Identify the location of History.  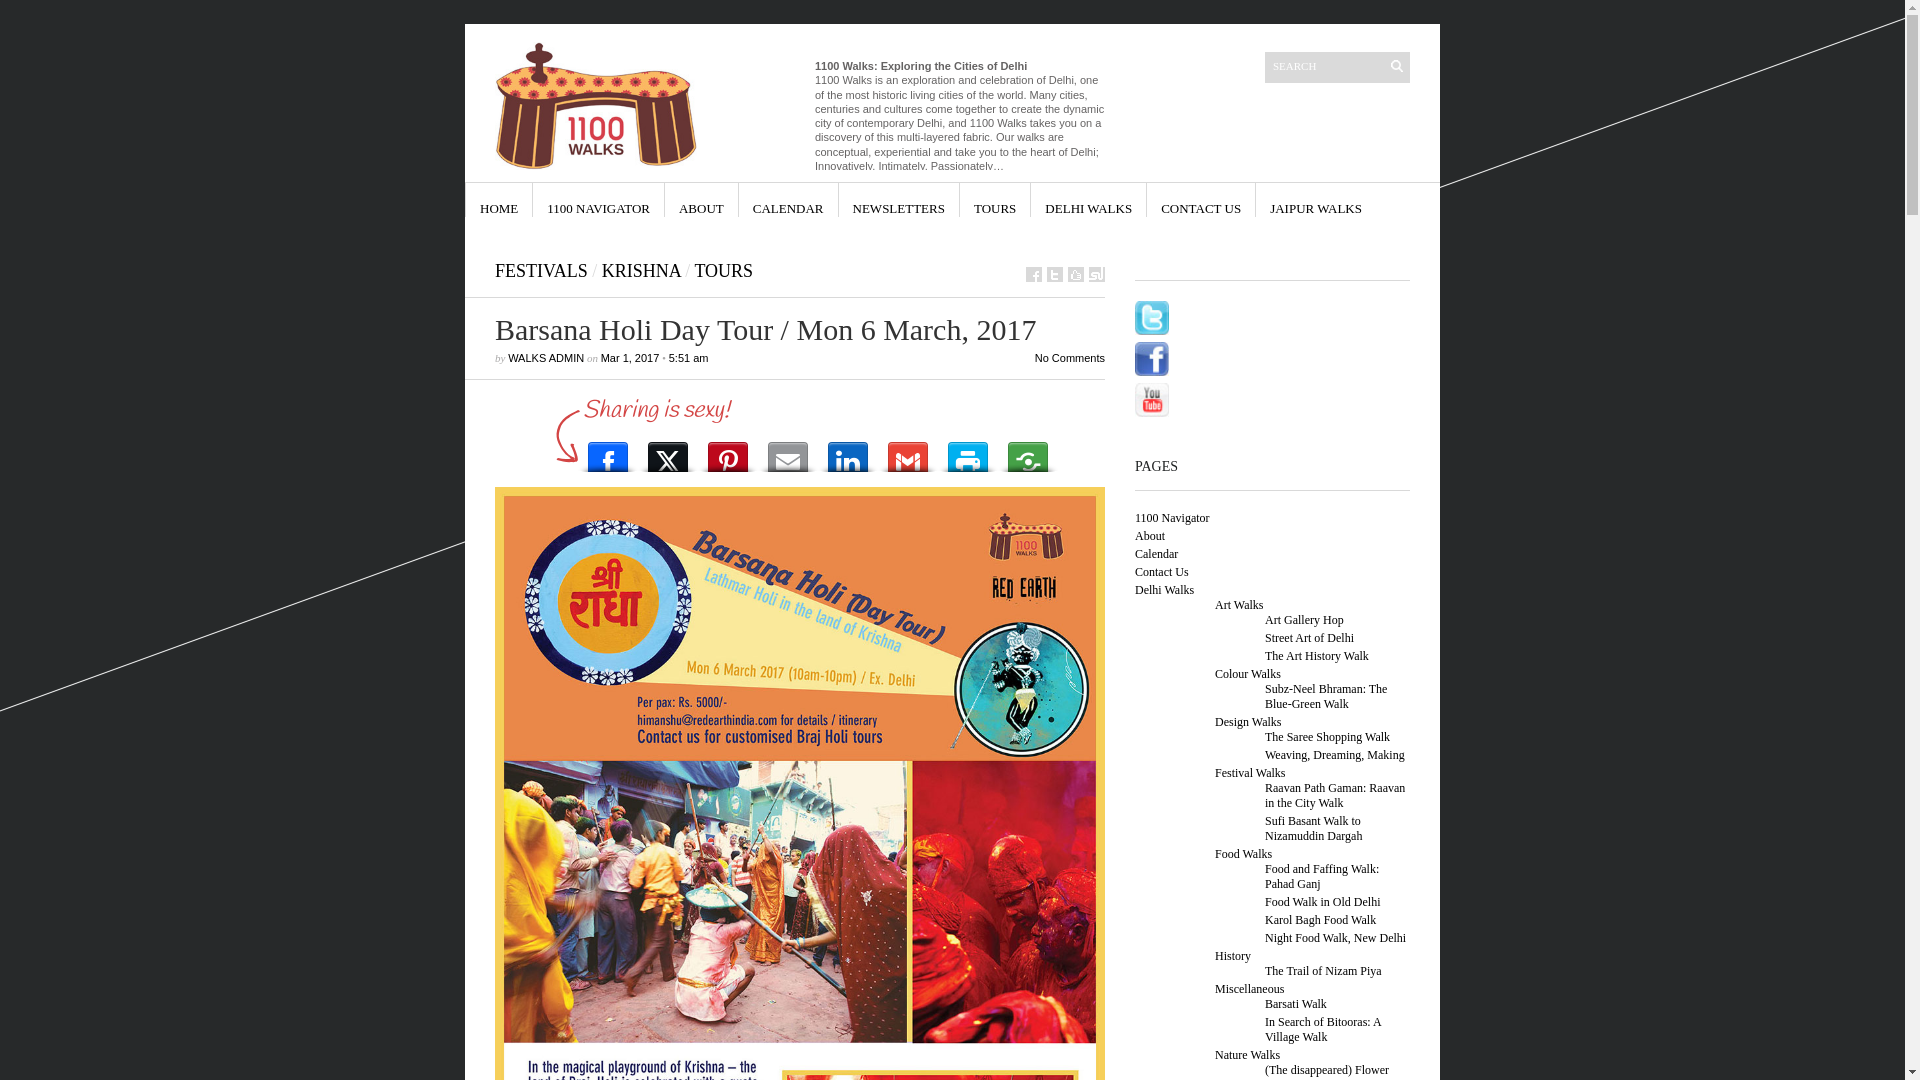
(1233, 956).